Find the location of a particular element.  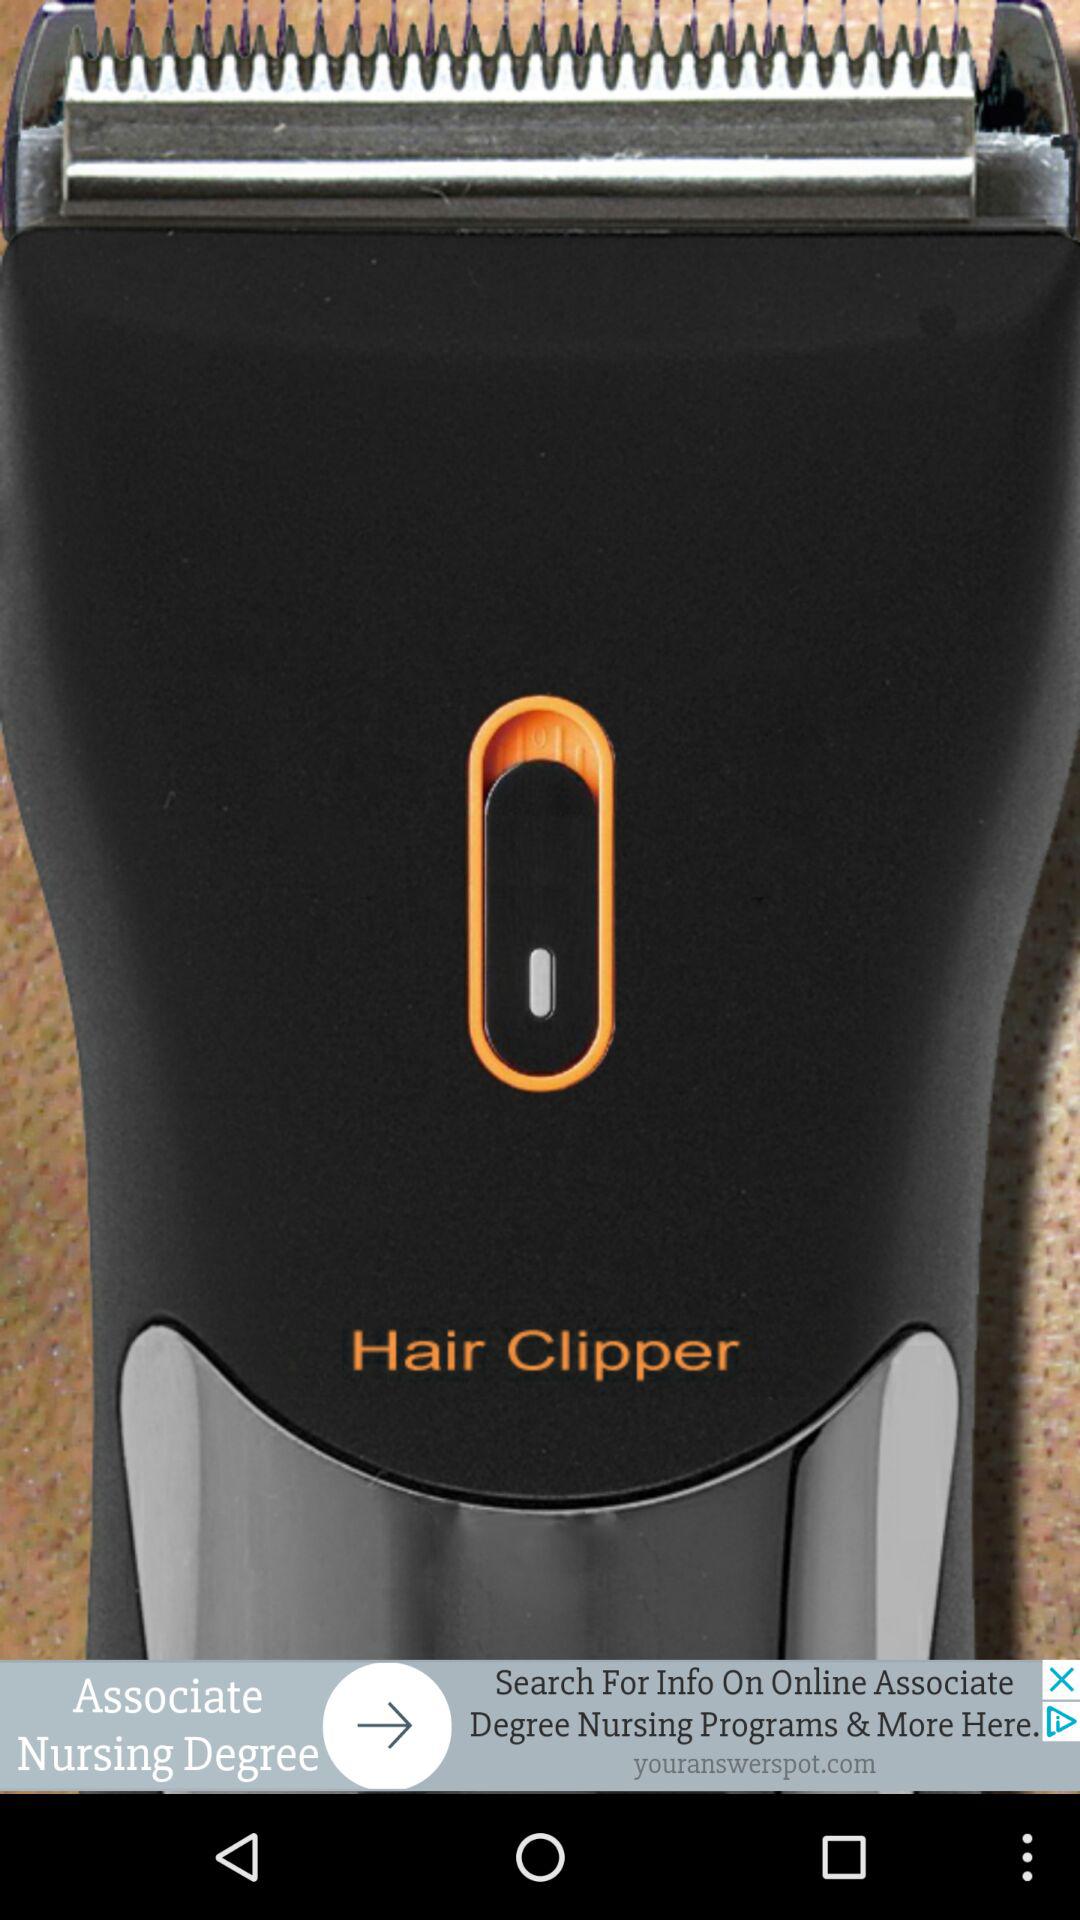

click advertisement is located at coordinates (540, 1725).